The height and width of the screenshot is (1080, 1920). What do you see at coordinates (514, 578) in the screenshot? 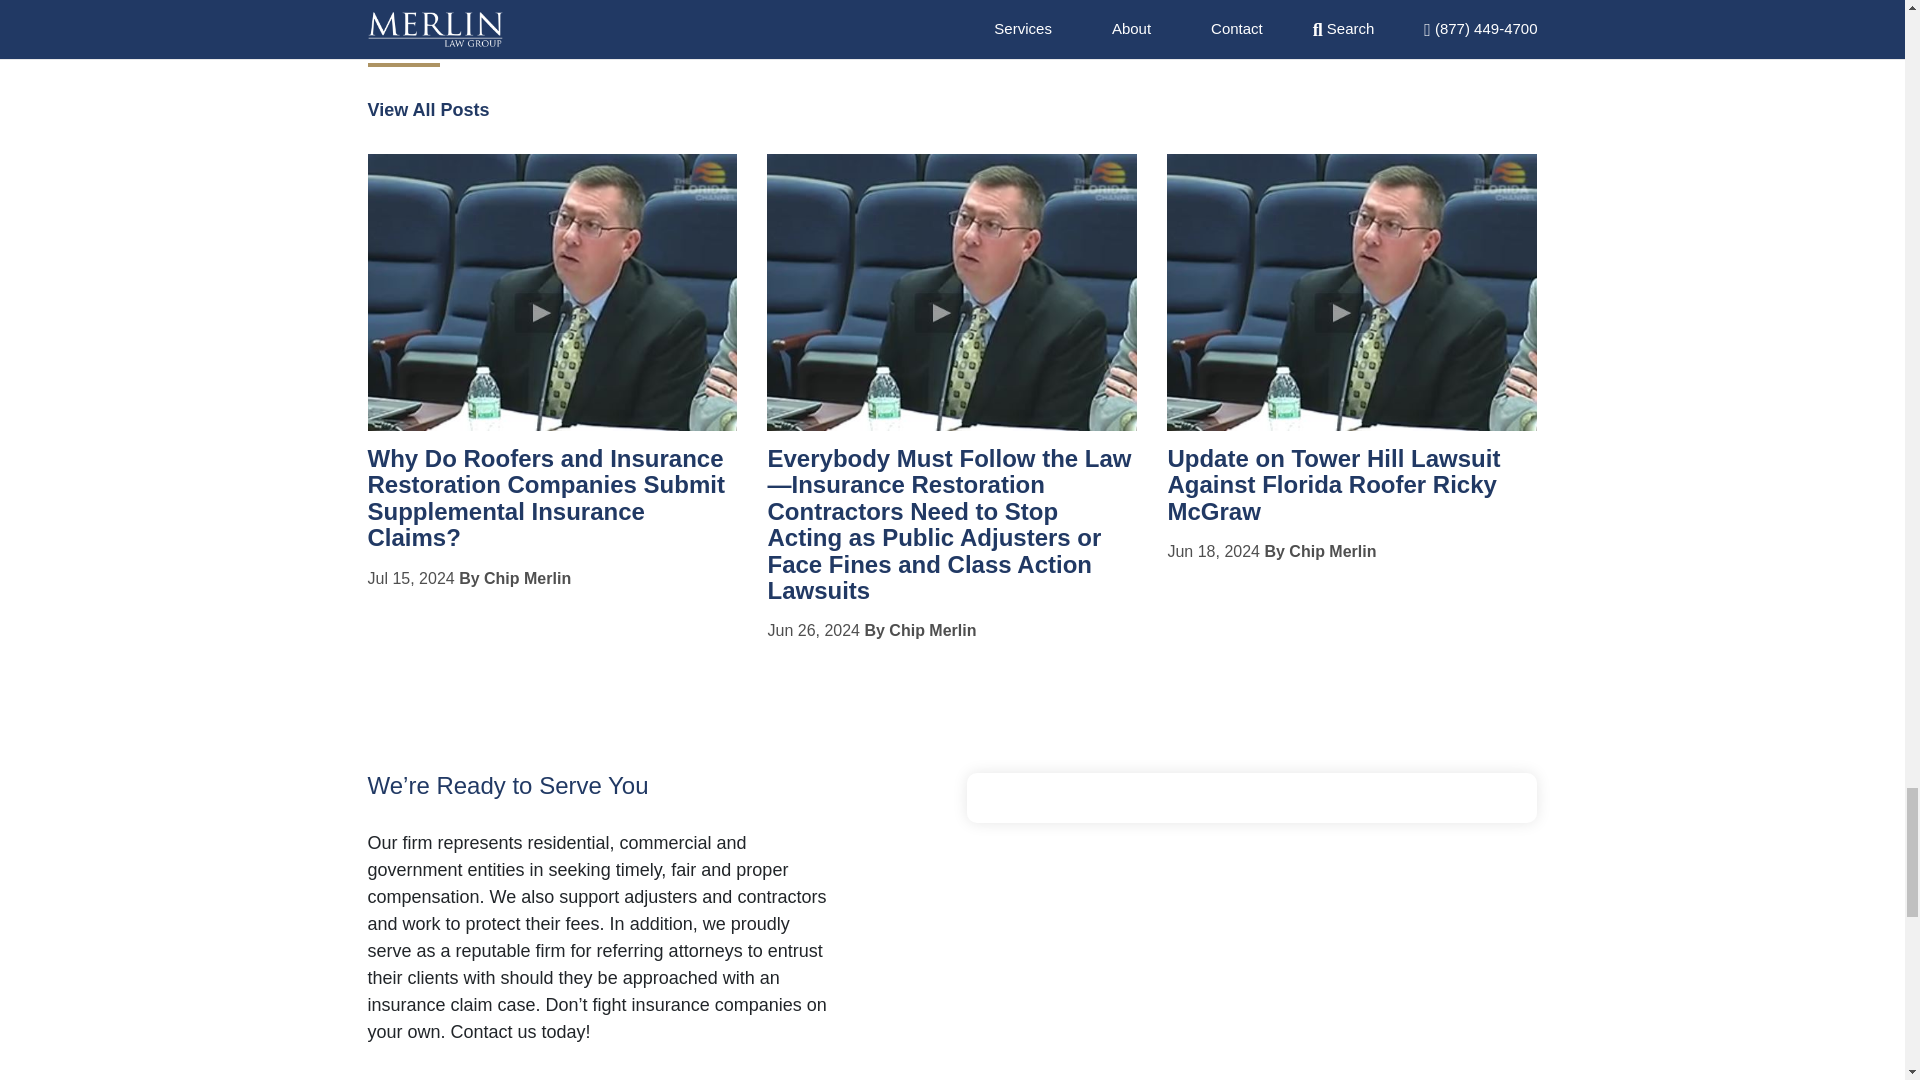
I see `By Chip Merlin` at bounding box center [514, 578].